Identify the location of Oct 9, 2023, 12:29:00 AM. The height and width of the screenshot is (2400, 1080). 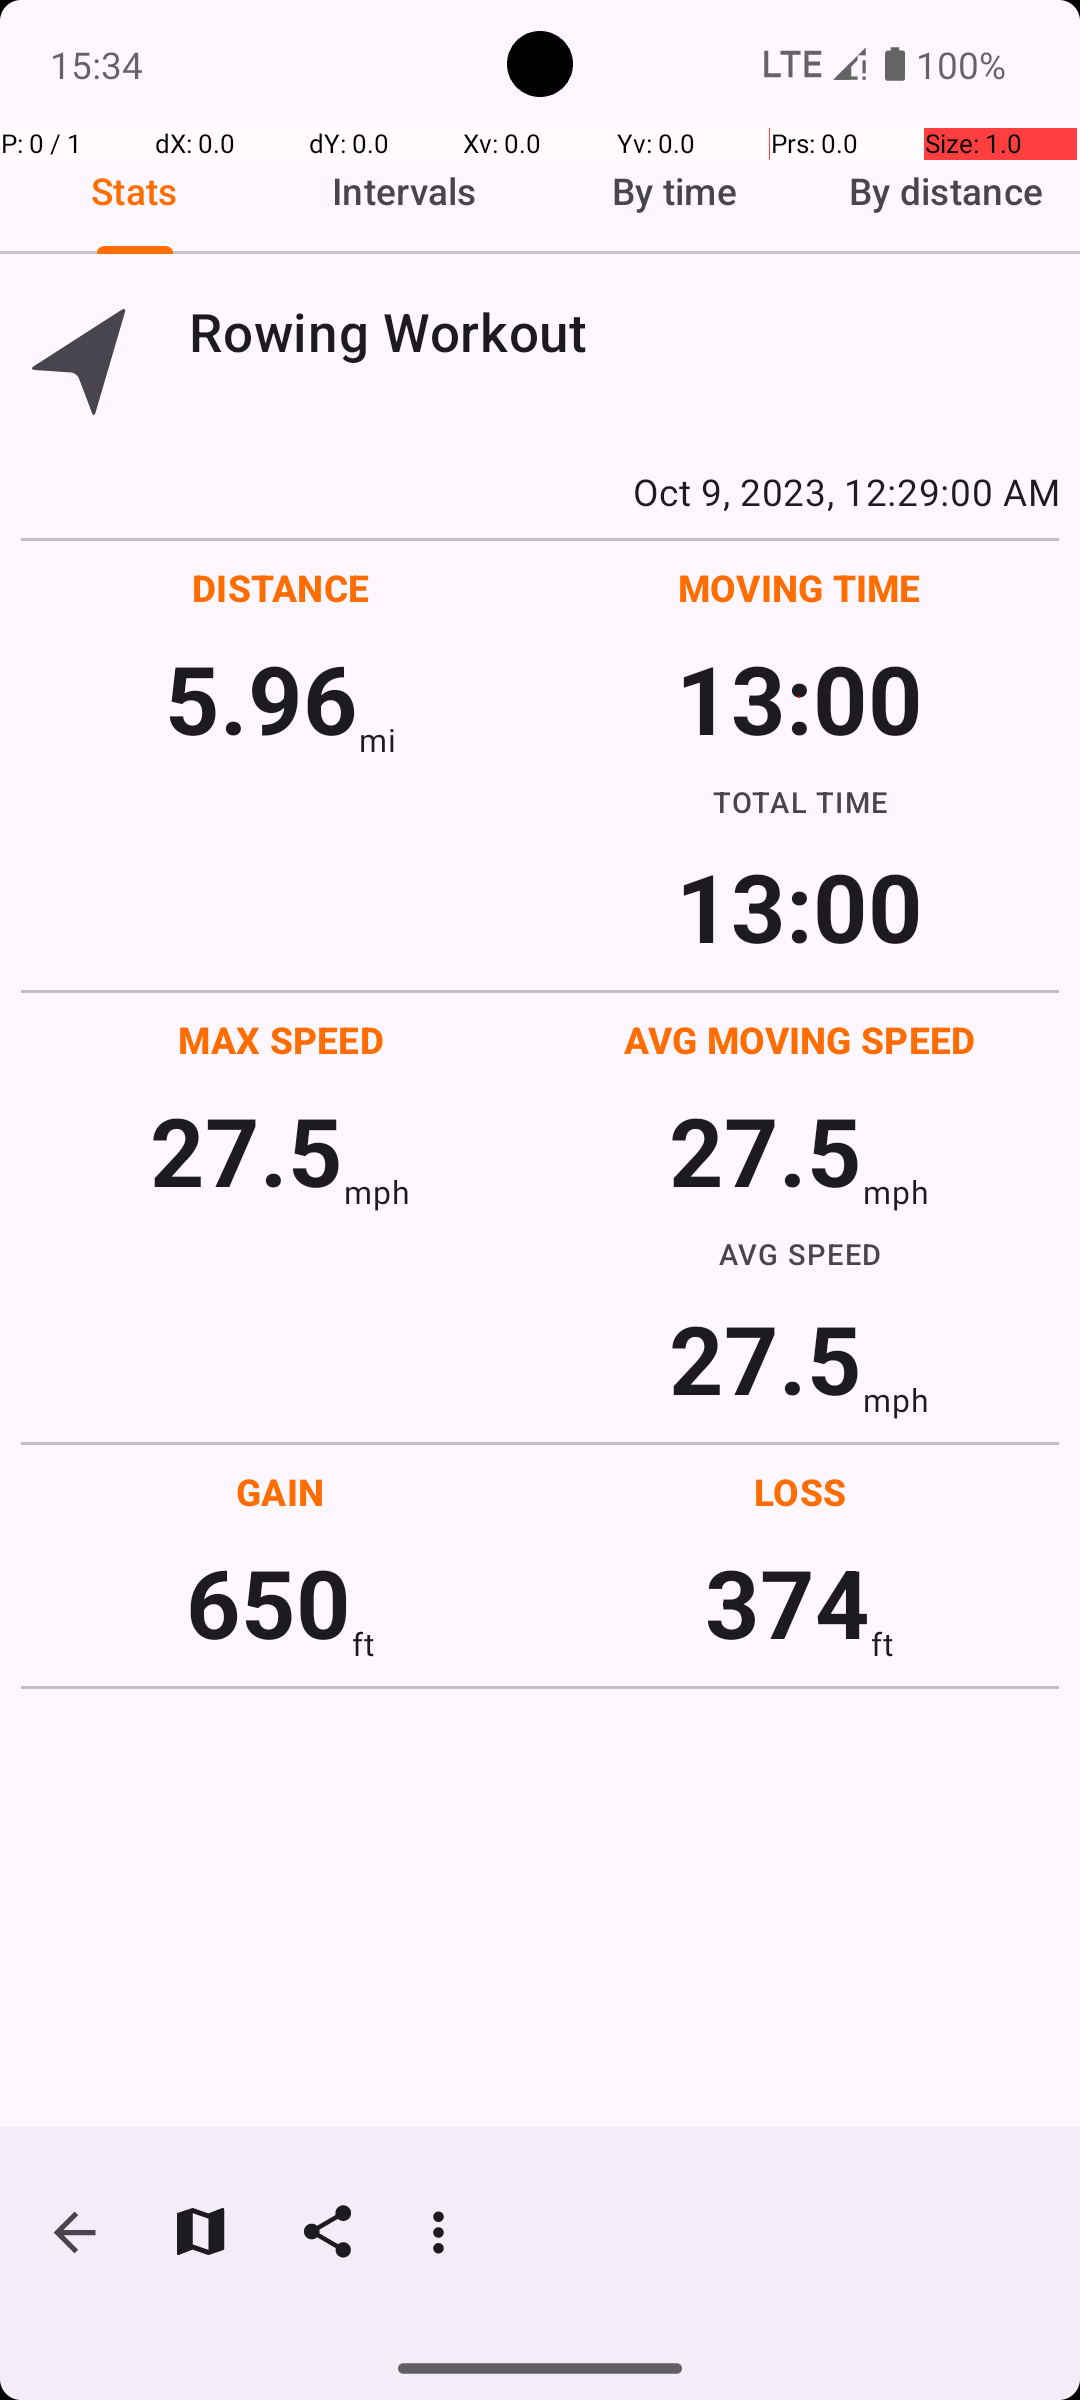
(540, 491).